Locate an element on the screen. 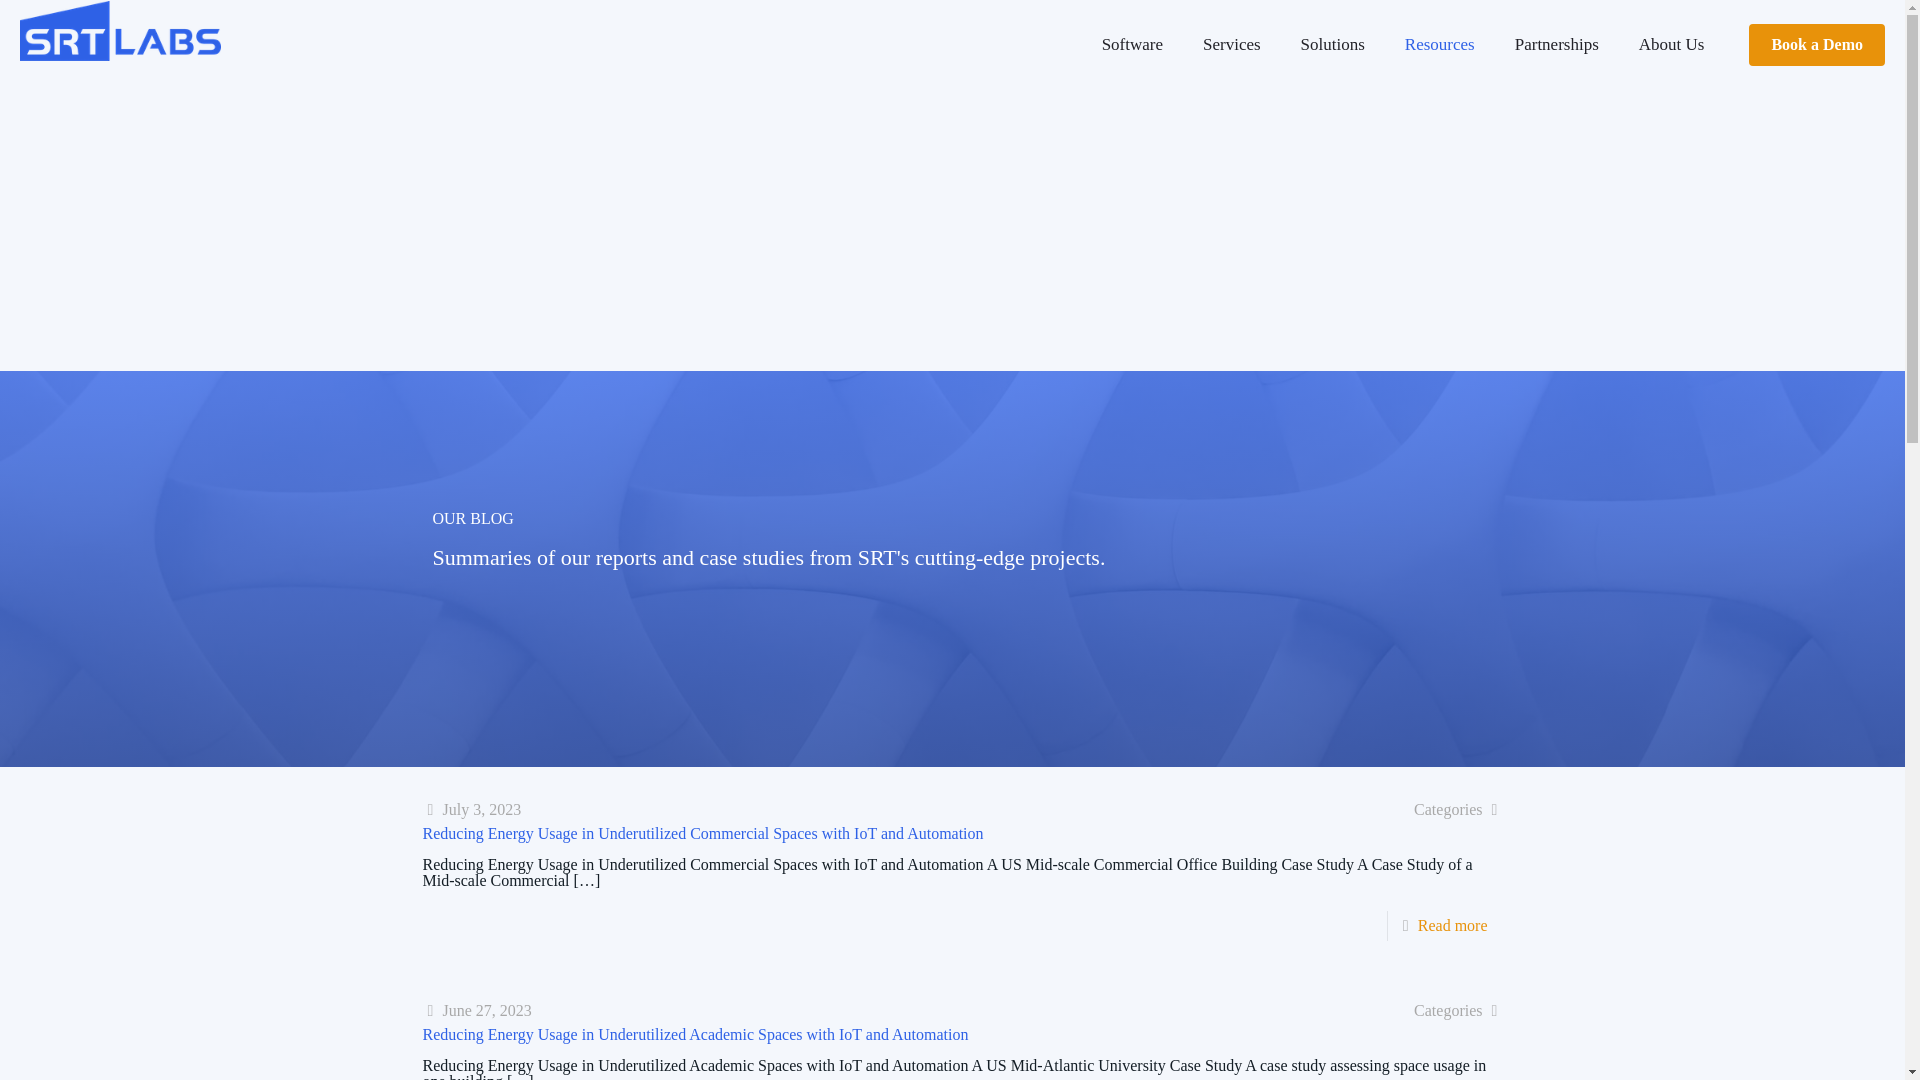 This screenshot has height=1080, width=1920. Software is located at coordinates (1132, 44).